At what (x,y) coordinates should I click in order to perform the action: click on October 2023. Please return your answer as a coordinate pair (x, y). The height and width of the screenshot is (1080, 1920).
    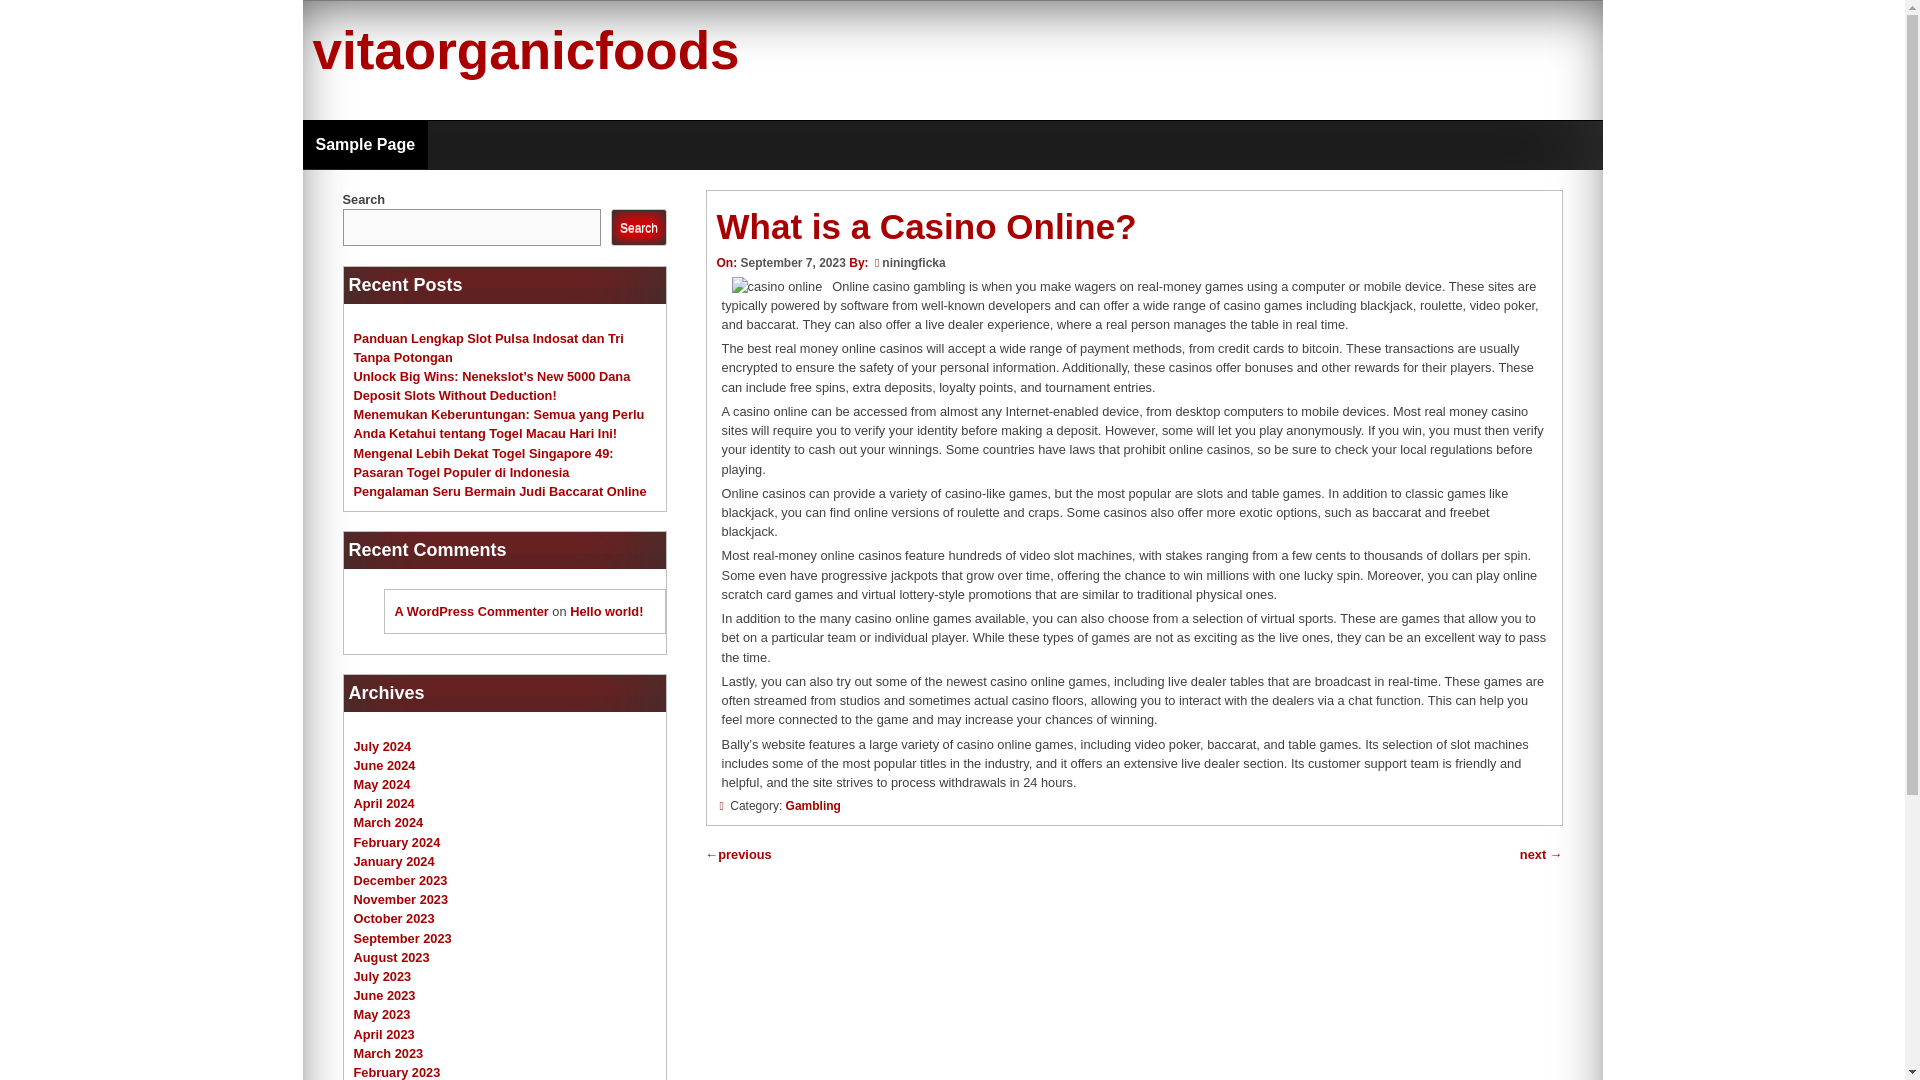
    Looking at the image, I should click on (394, 918).